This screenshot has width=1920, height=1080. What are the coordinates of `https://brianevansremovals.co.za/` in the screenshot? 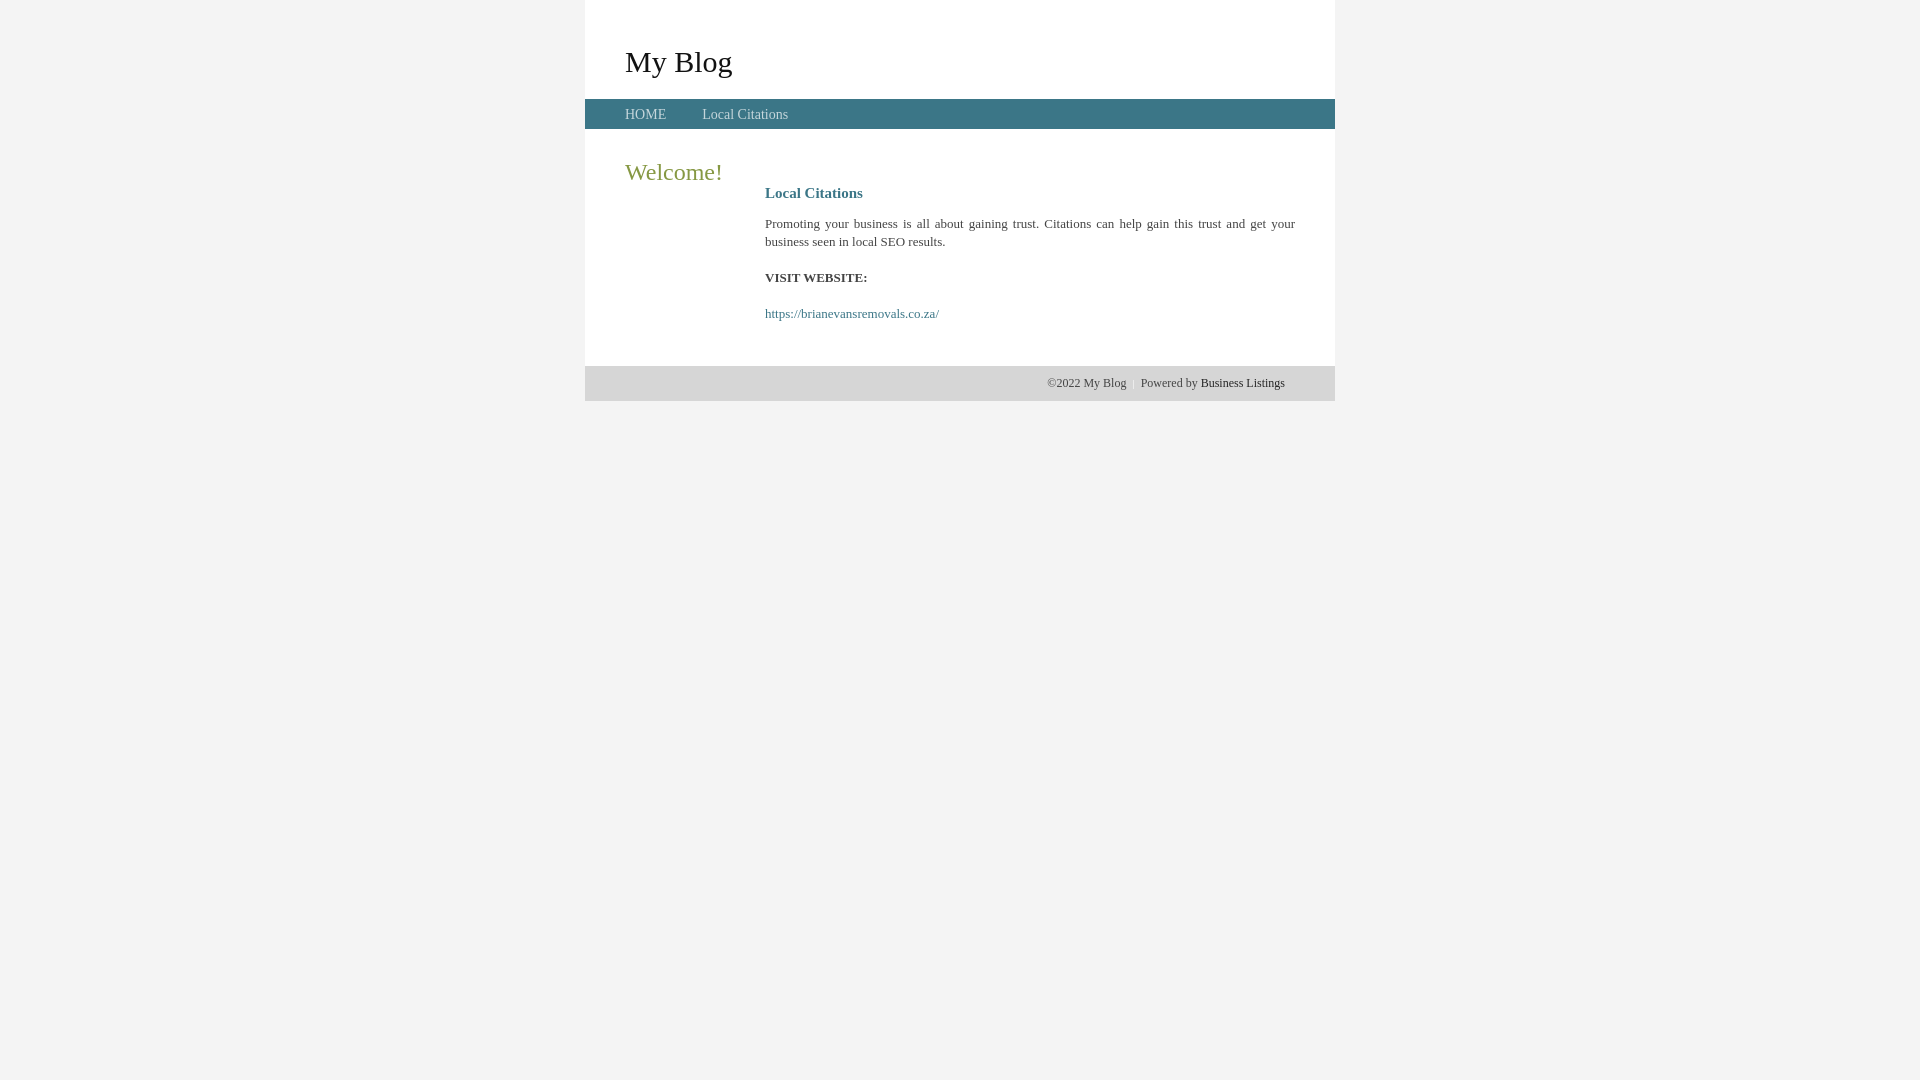 It's located at (852, 314).